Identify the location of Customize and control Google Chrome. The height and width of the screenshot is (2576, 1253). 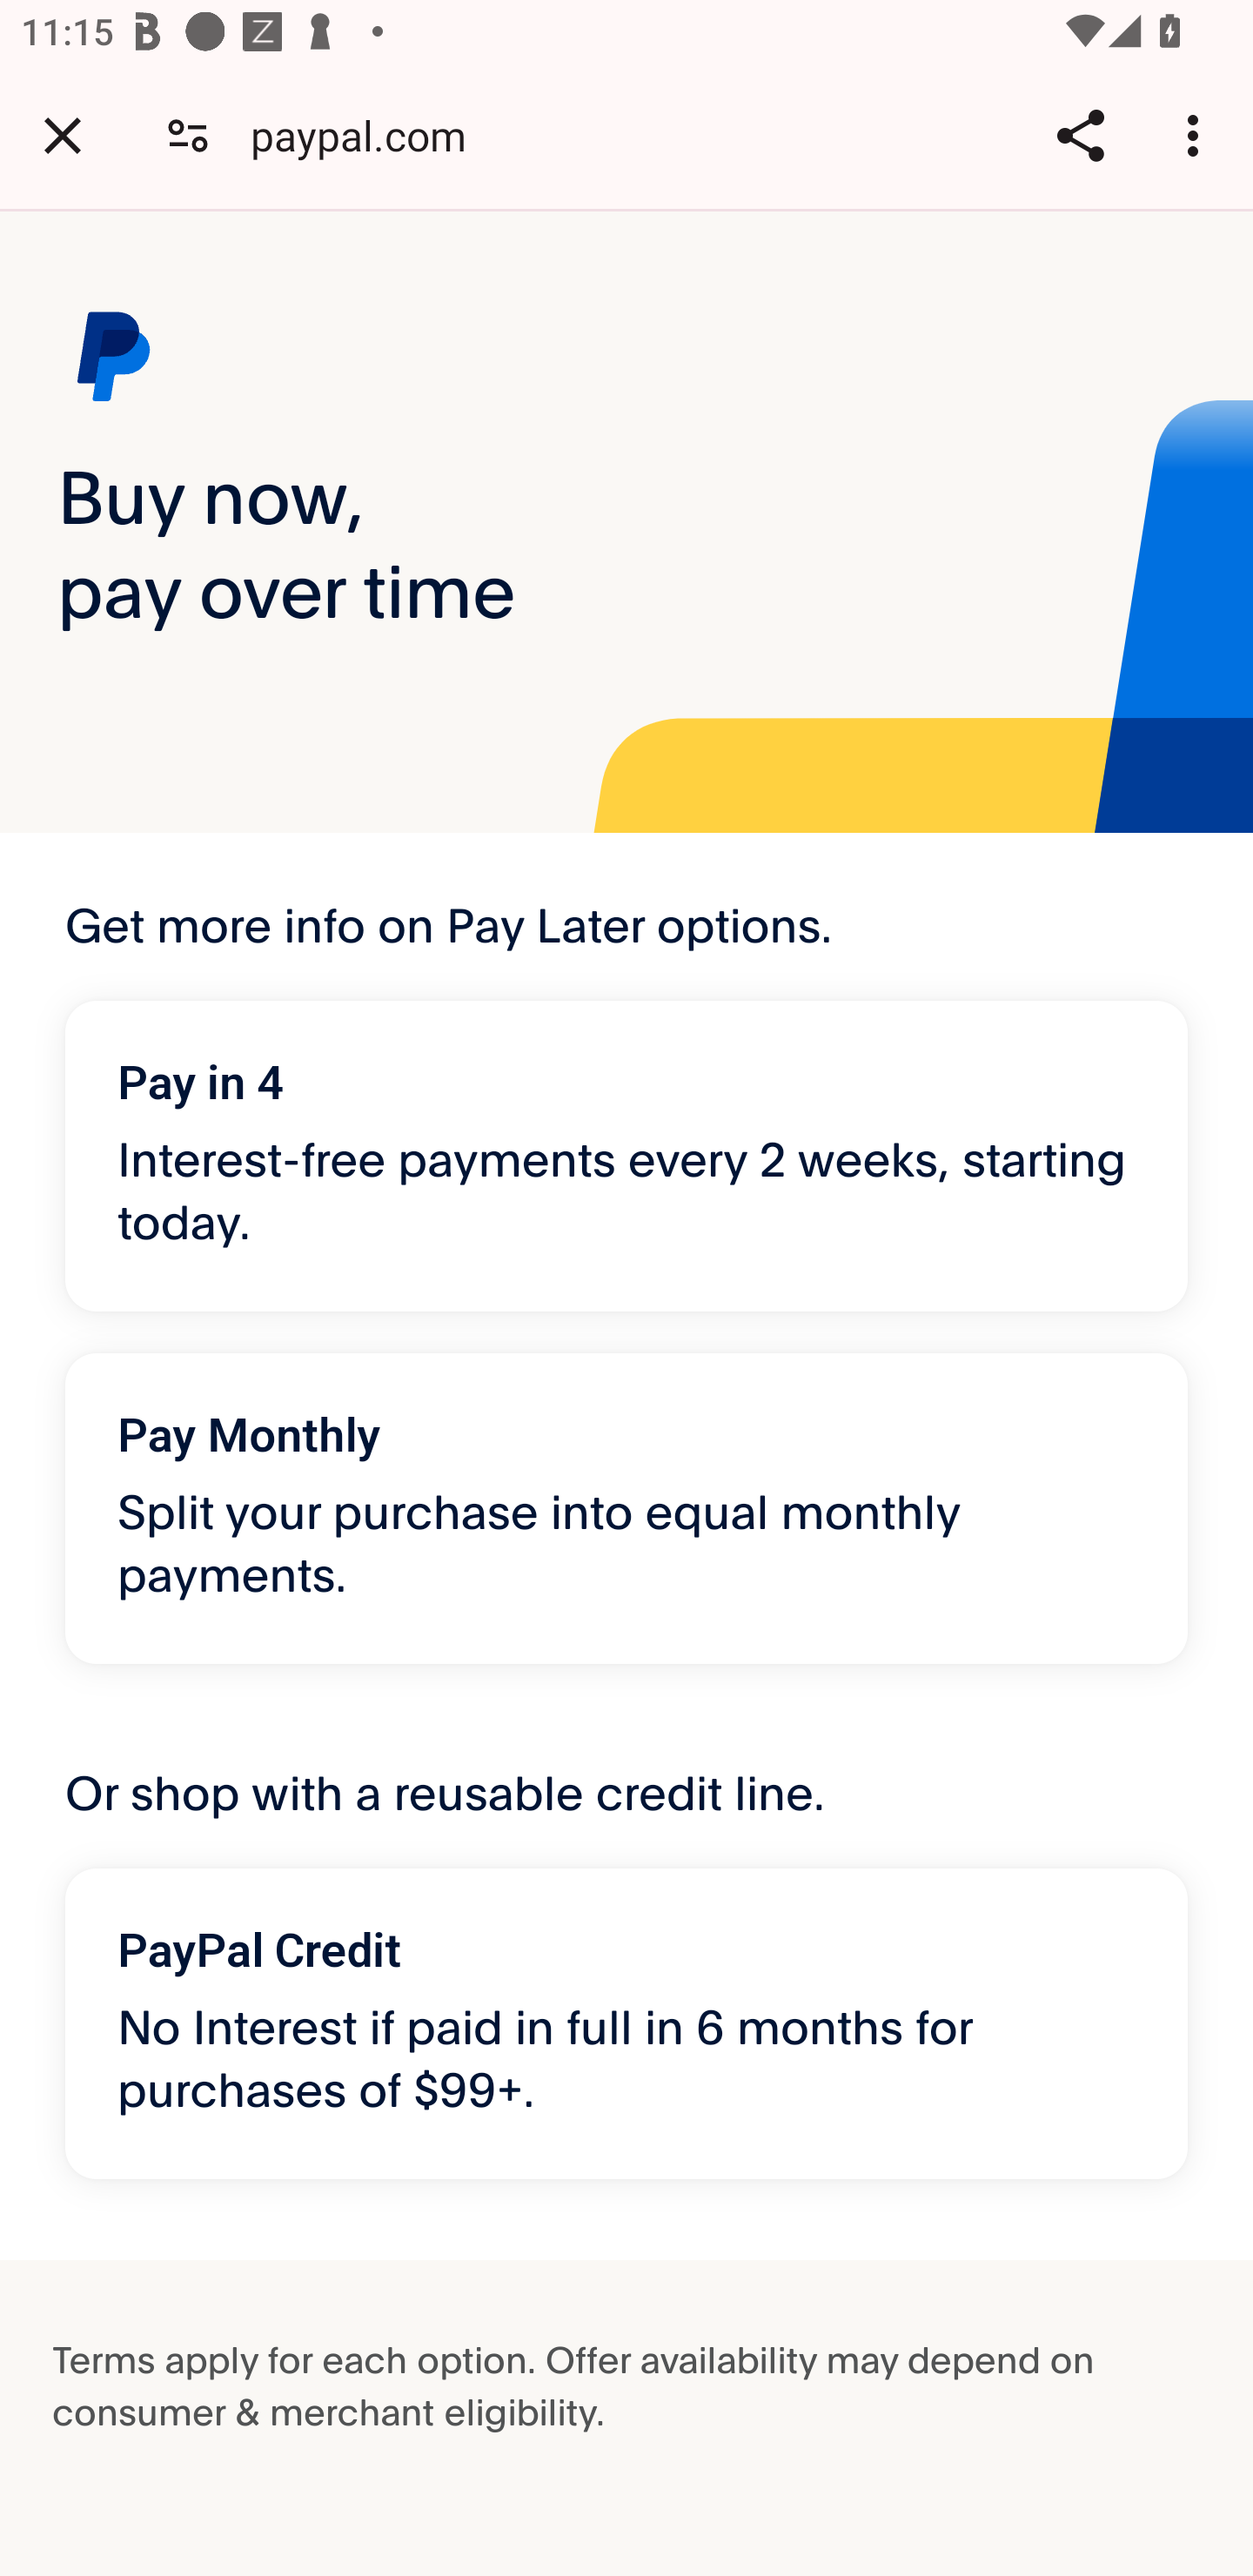
(1197, 135).